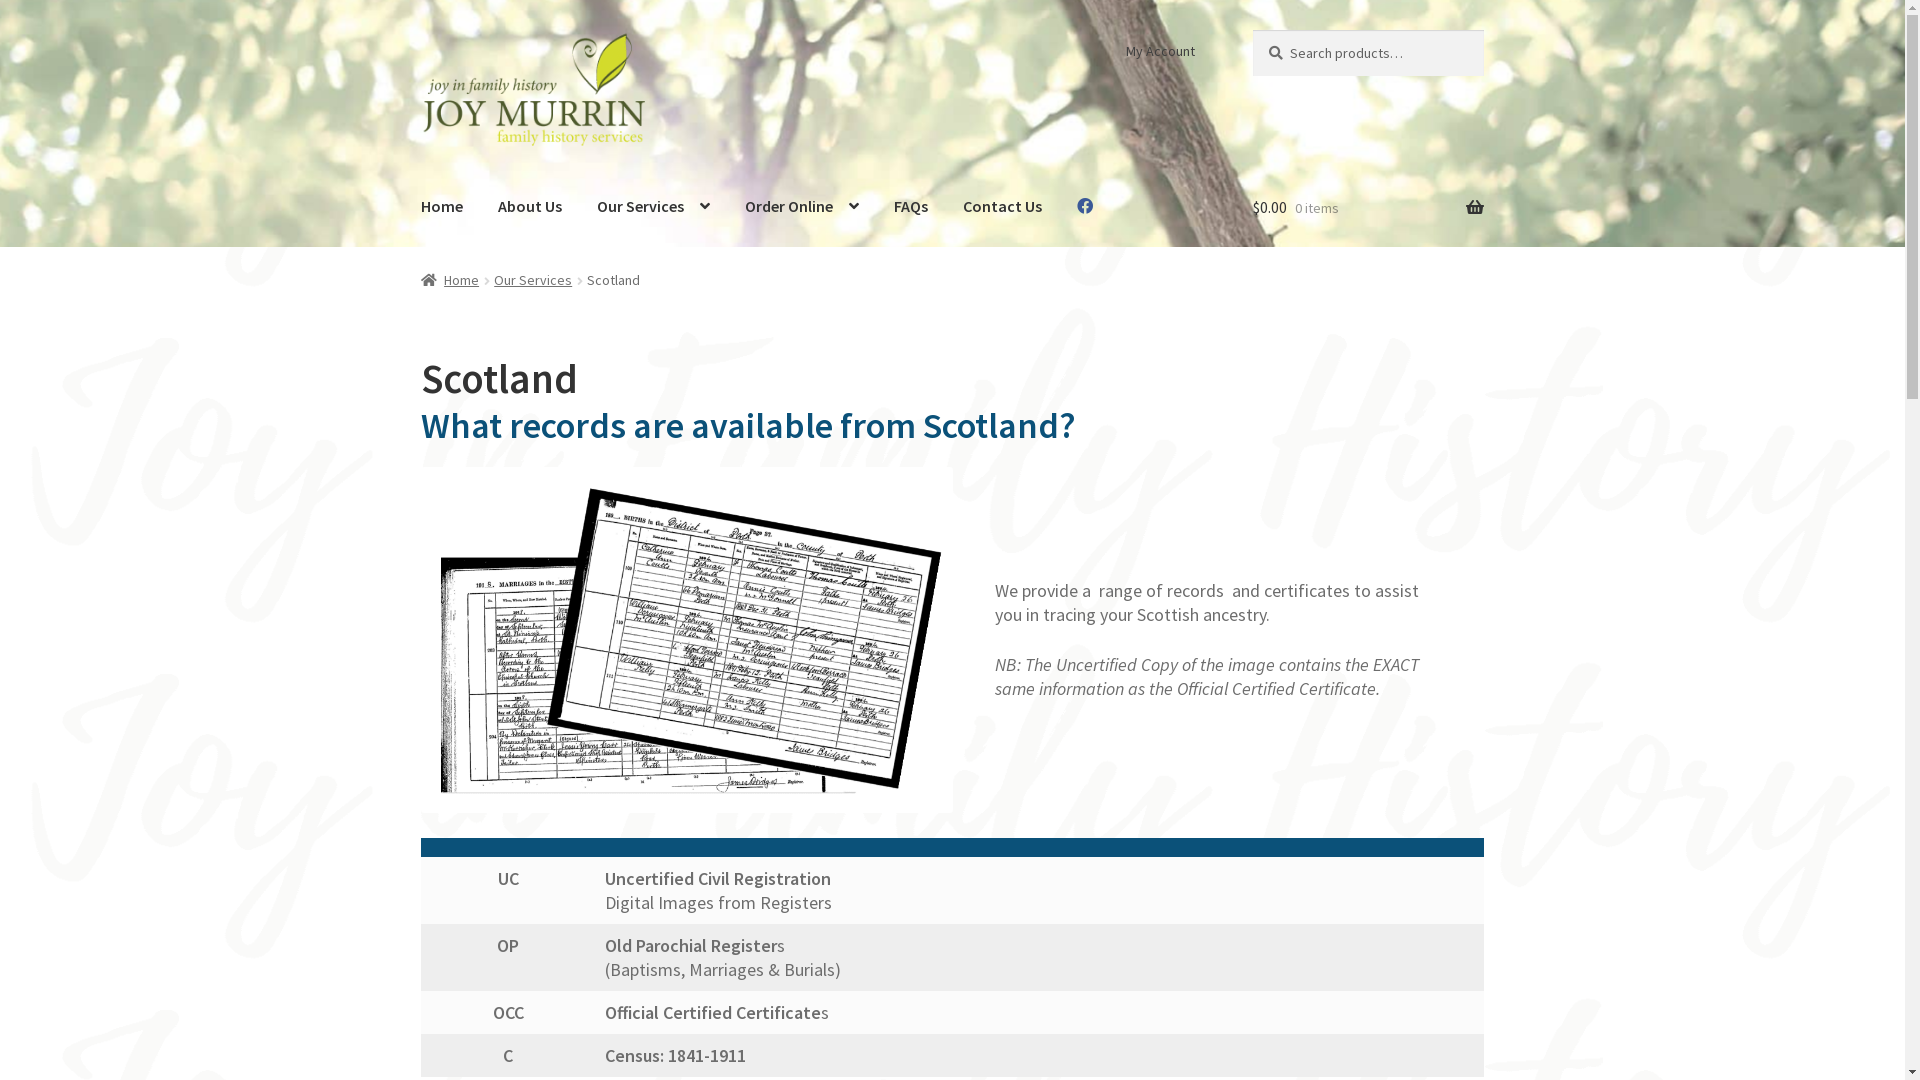 This screenshot has width=1920, height=1080. Describe the element at coordinates (450, 280) in the screenshot. I see `Home` at that location.